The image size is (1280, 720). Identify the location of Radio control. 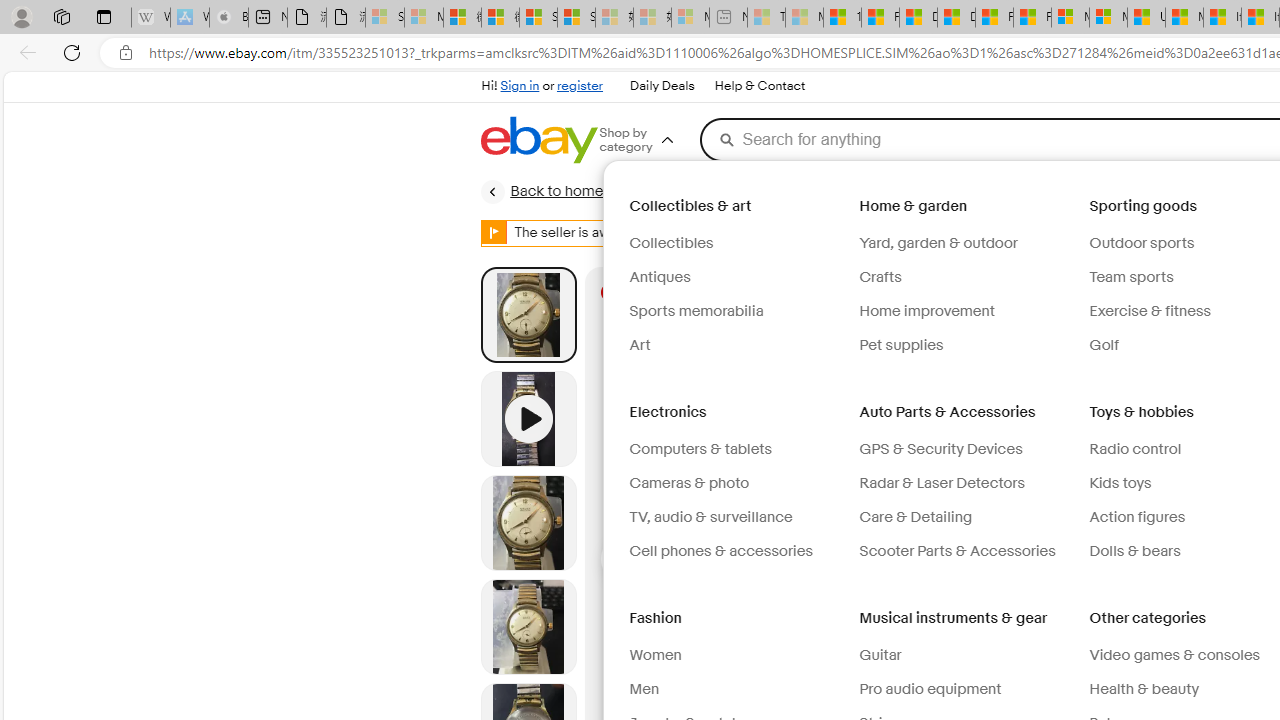
(1136, 450).